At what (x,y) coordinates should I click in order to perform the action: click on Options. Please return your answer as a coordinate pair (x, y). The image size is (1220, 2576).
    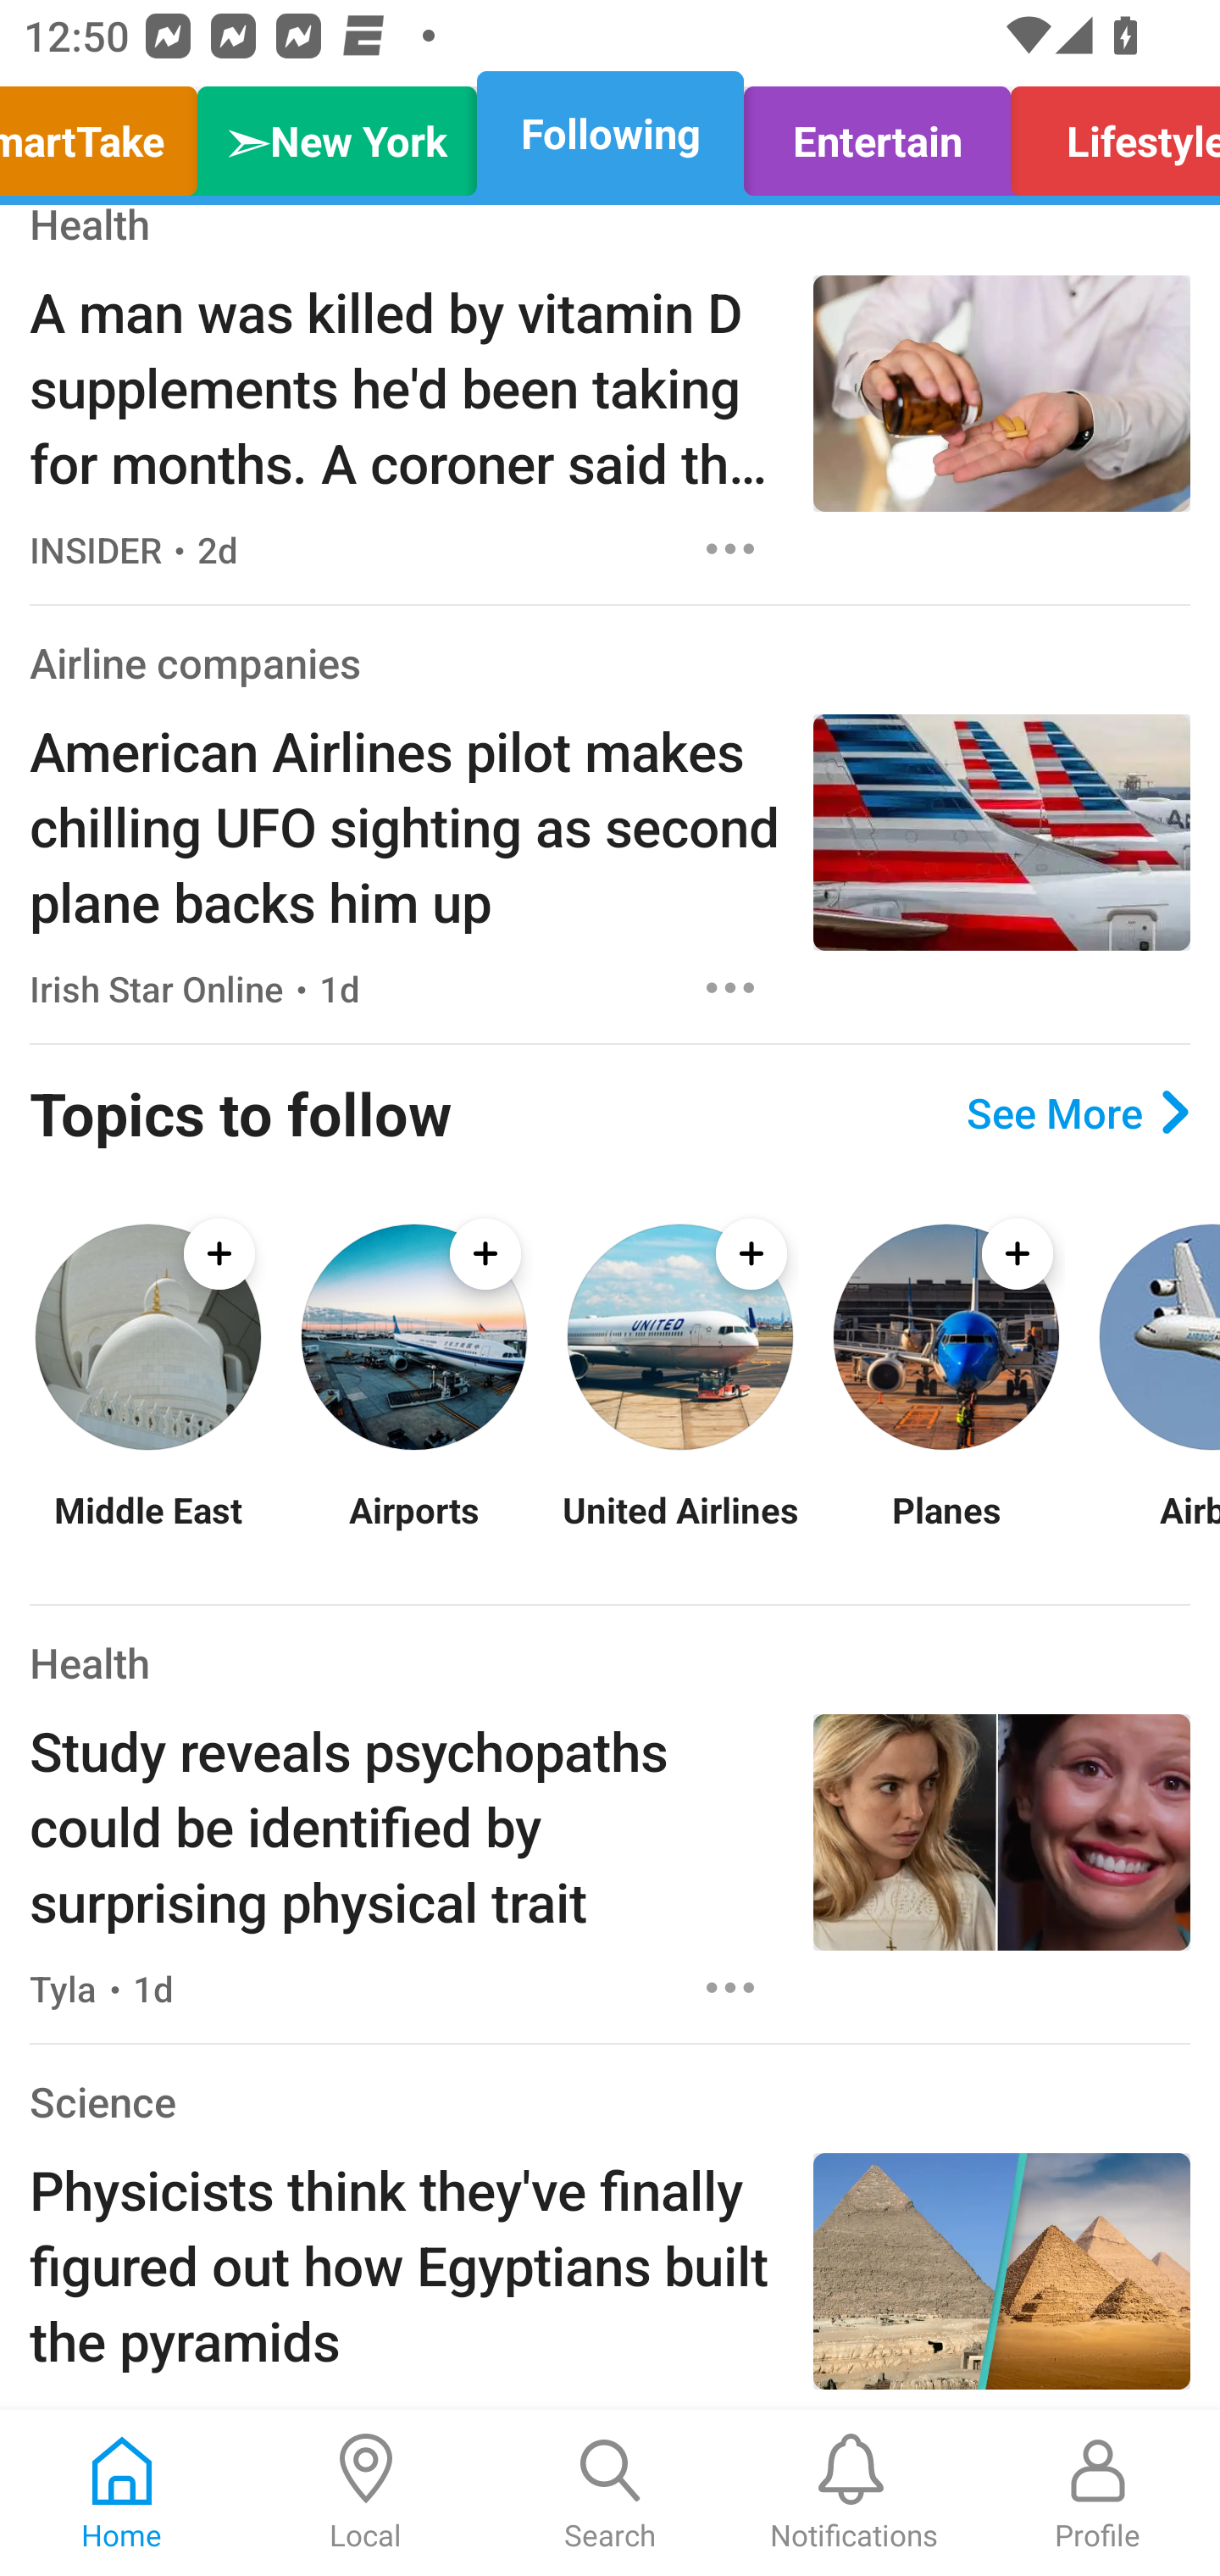
    Looking at the image, I should click on (730, 548).